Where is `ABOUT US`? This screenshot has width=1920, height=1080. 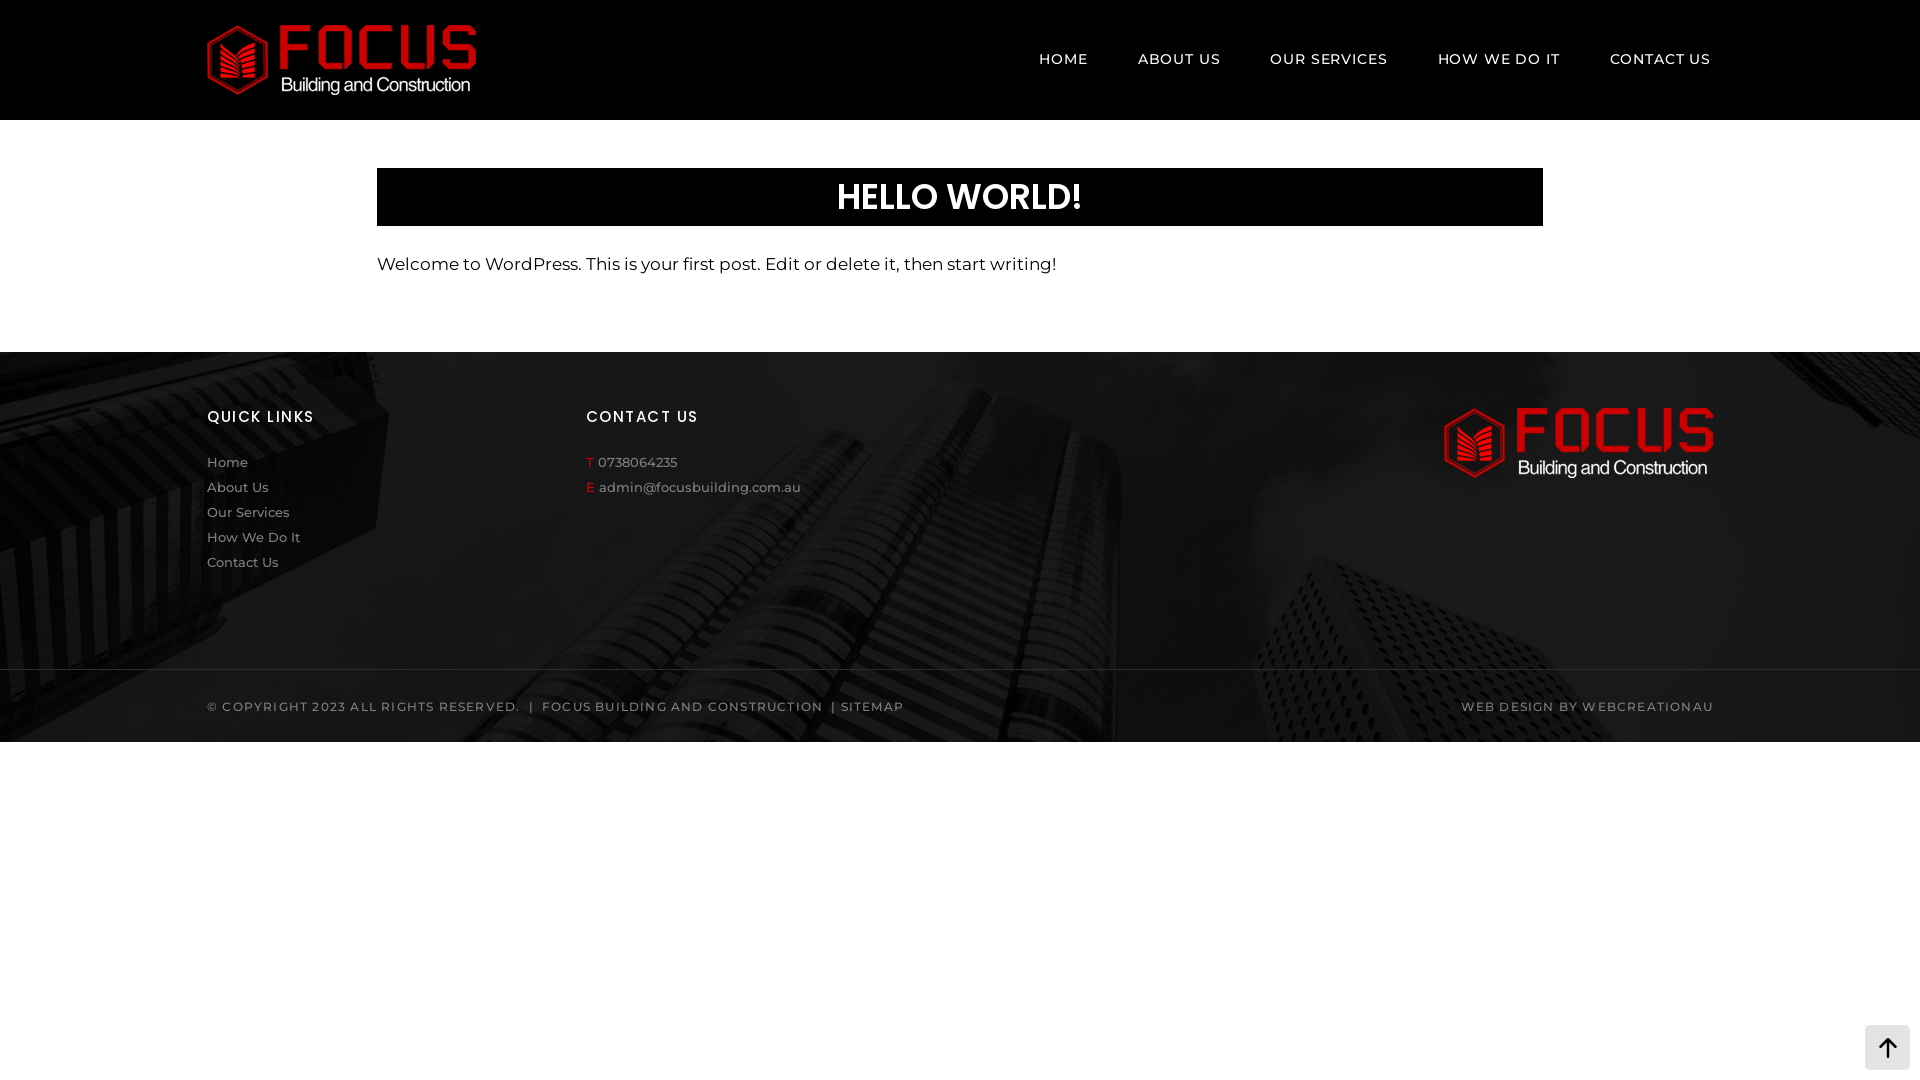
ABOUT US is located at coordinates (1180, 60).